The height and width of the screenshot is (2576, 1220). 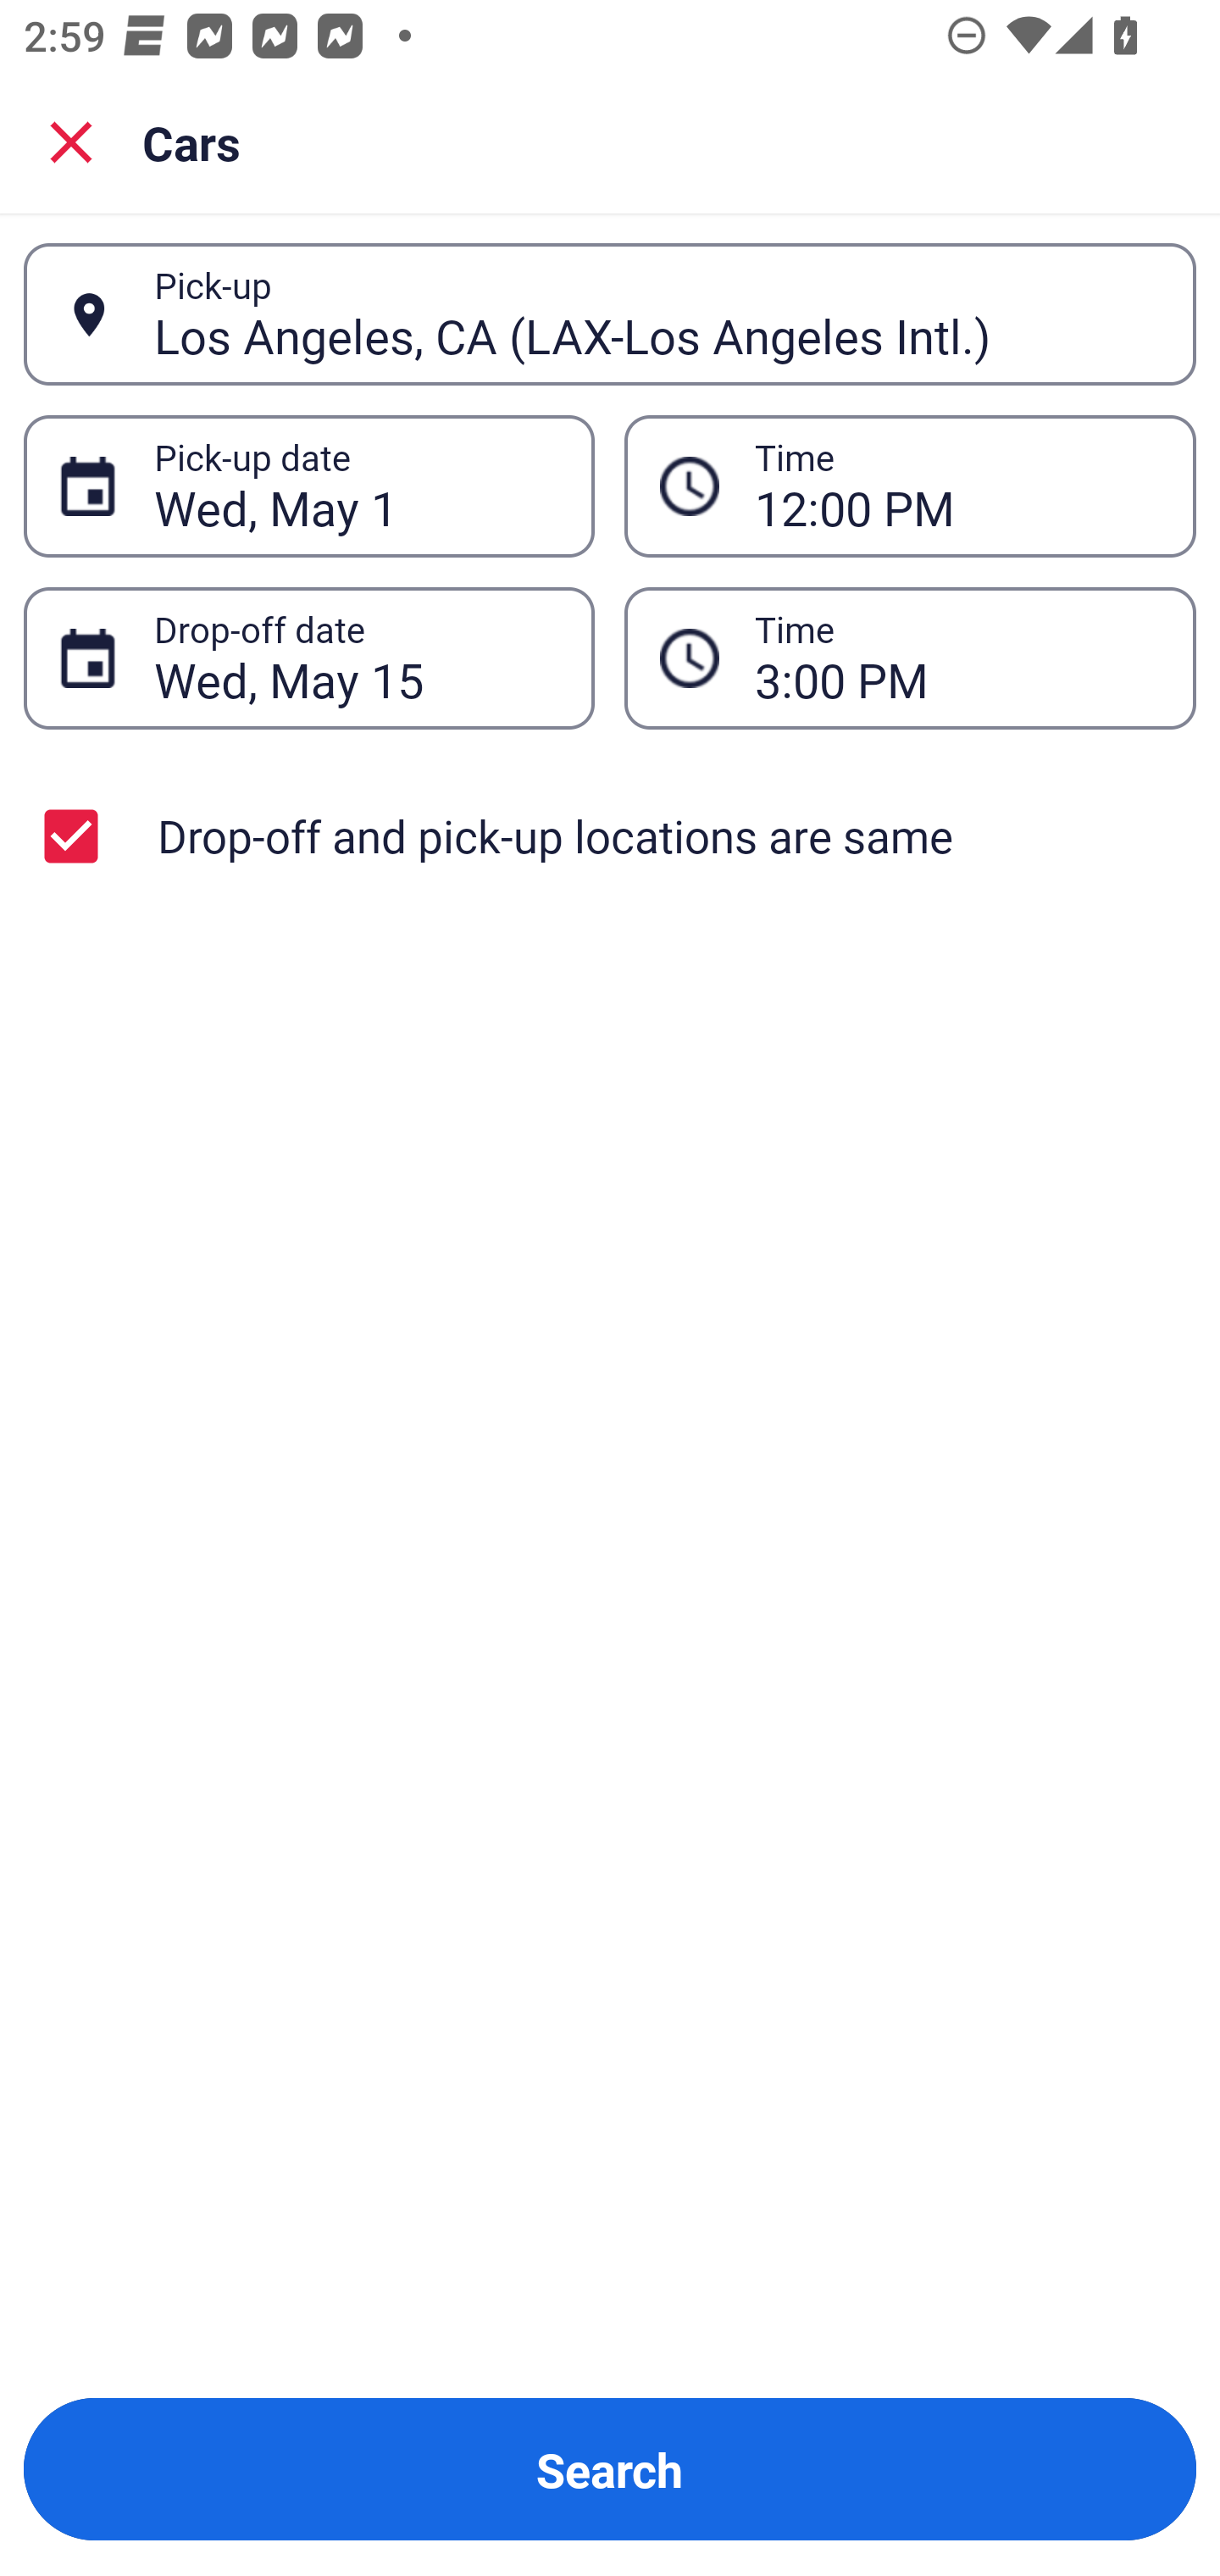 What do you see at coordinates (610, 2469) in the screenshot?
I see `Search Button Search` at bounding box center [610, 2469].